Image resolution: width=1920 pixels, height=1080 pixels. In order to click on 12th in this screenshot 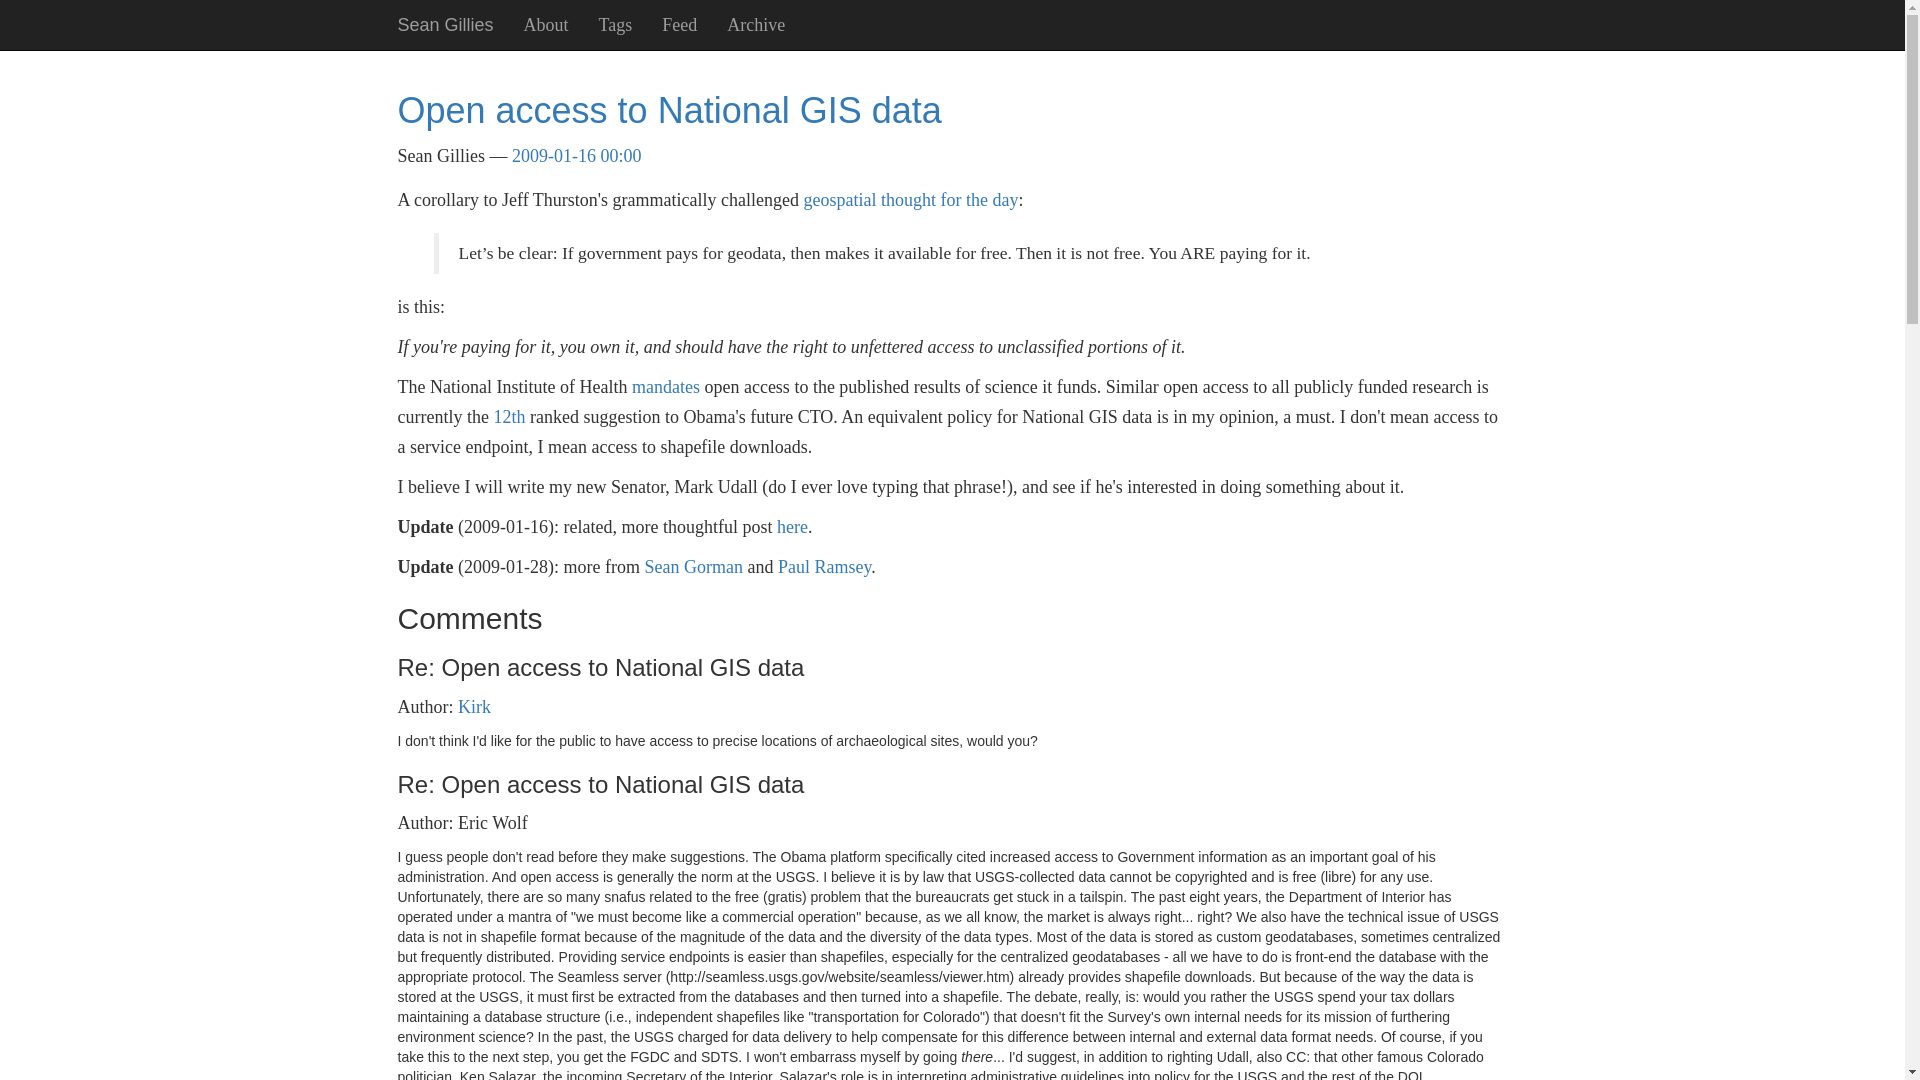, I will do `click(508, 416)`.